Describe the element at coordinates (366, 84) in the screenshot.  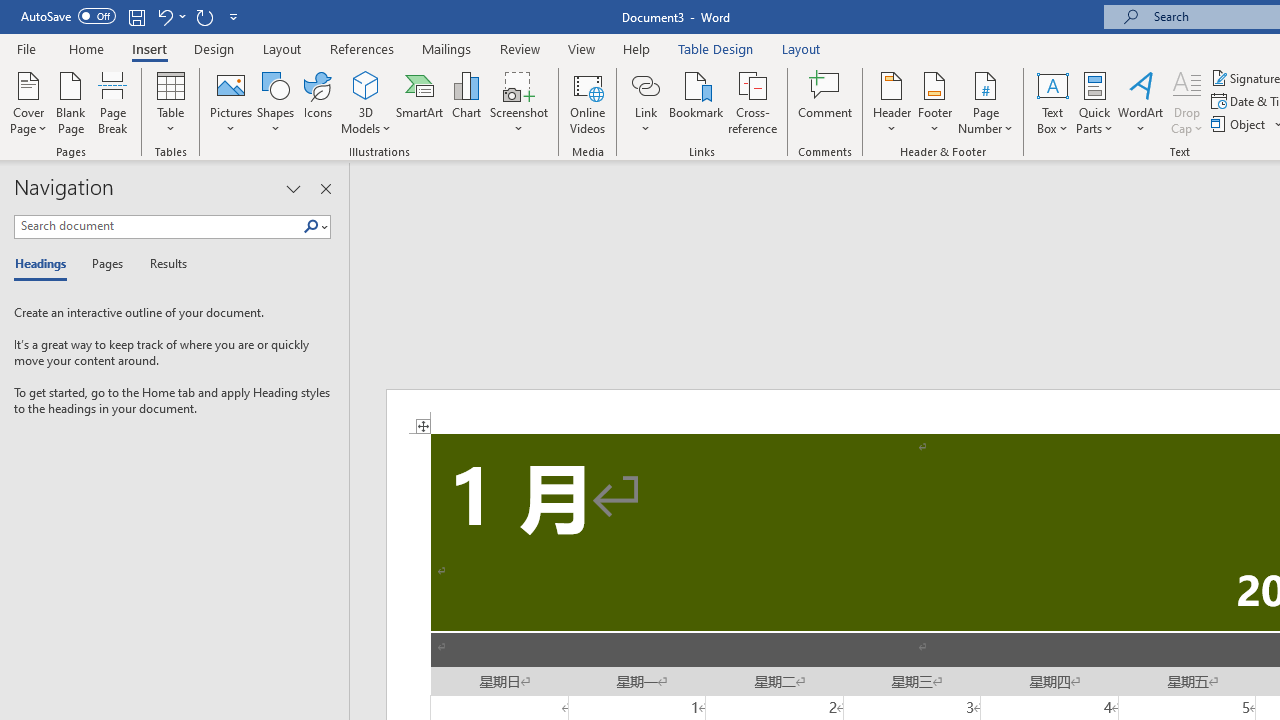
I see `3D Models` at that location.